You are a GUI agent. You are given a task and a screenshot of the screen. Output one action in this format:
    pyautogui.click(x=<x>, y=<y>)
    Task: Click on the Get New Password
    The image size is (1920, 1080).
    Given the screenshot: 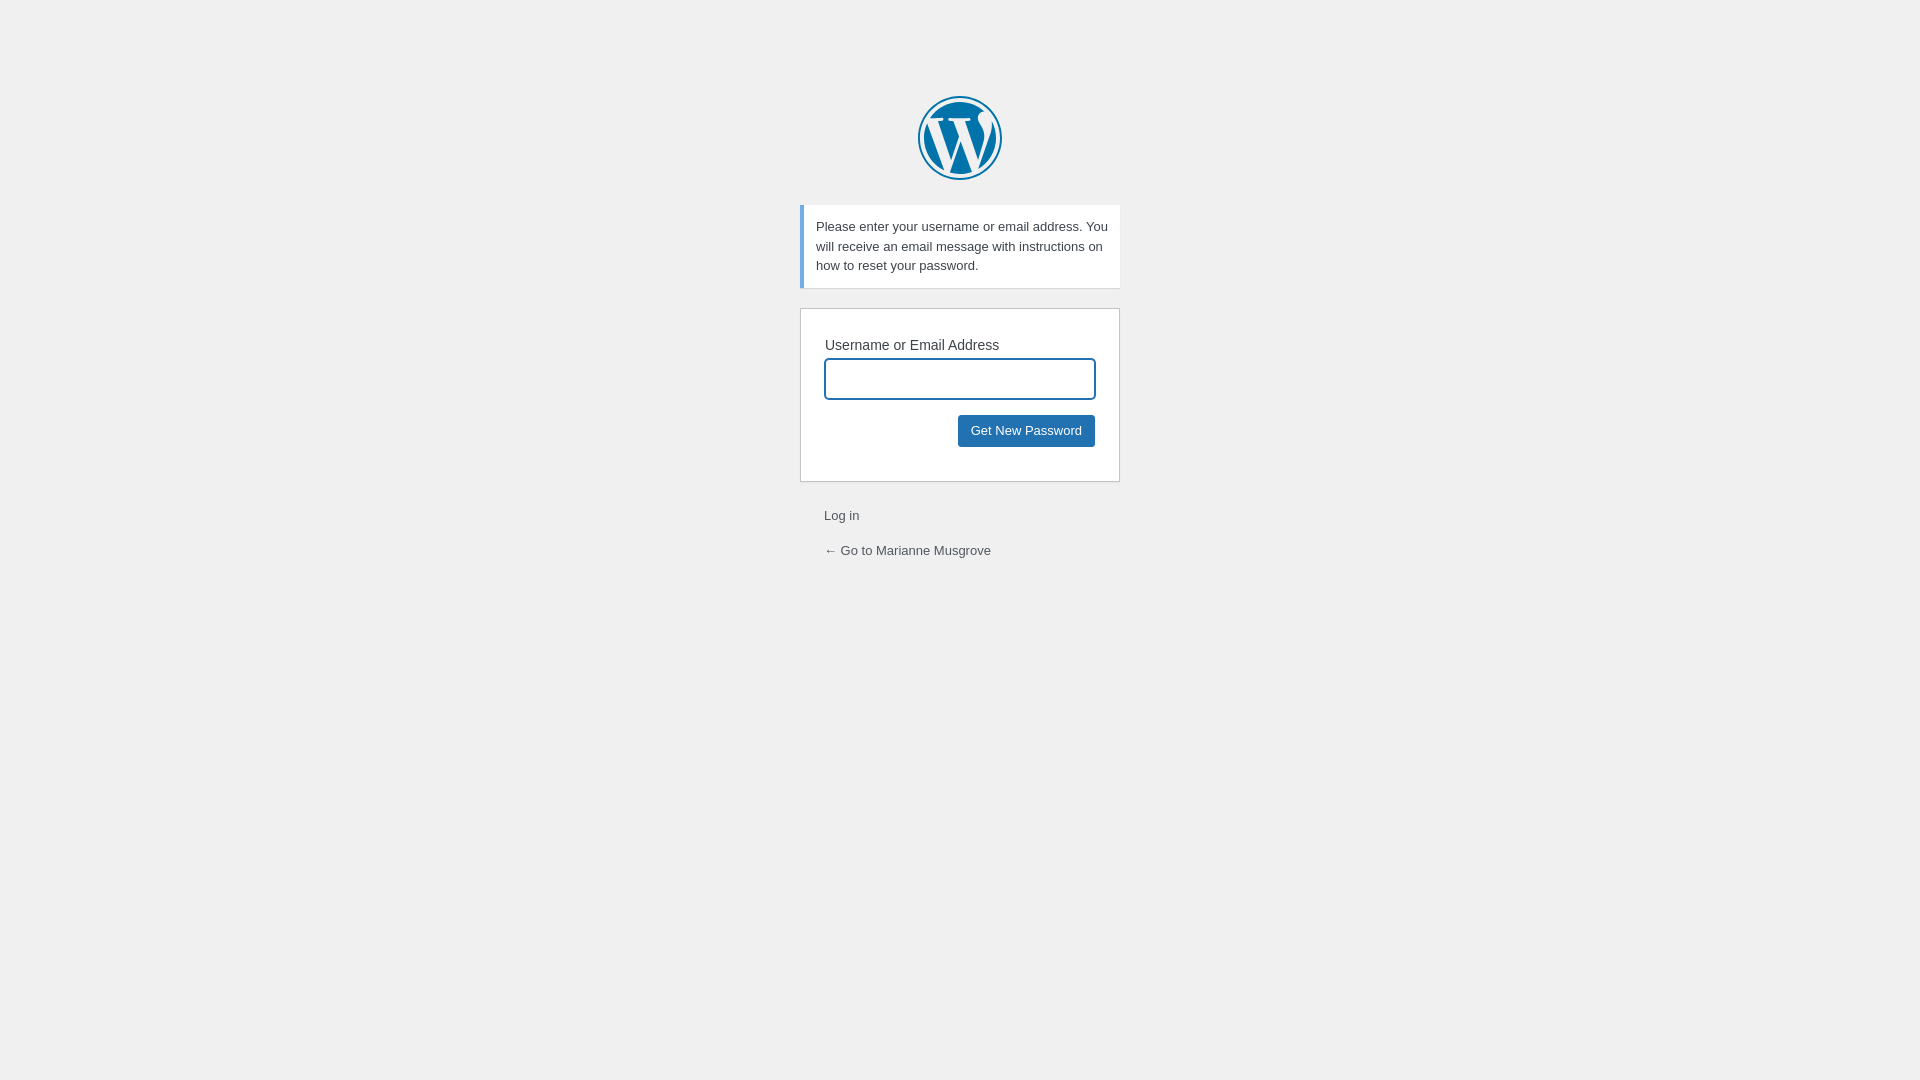 What is the action you would take?
    pyautogui.click(x=1026, y=430)
    